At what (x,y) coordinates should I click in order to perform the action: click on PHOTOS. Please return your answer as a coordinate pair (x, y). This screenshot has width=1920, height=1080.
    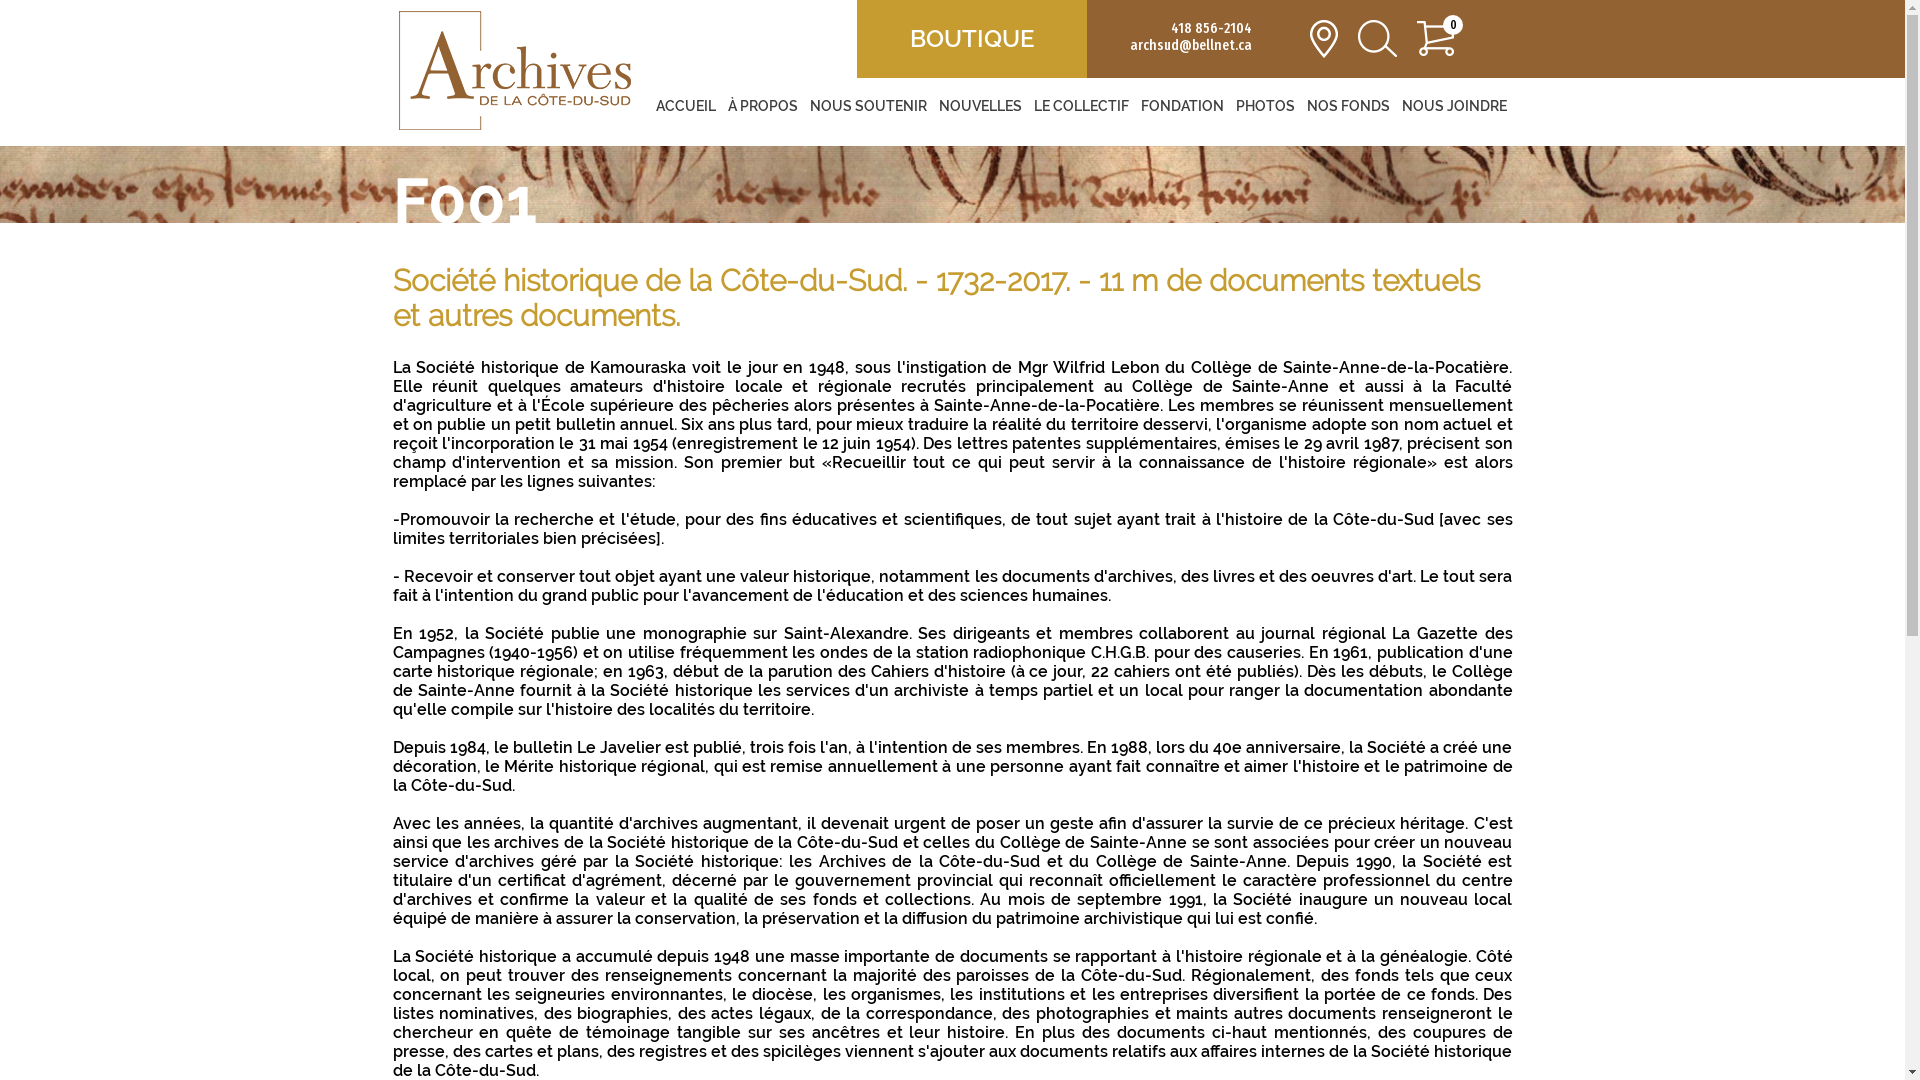
    Looking at the image, I should click on (1266, 106).